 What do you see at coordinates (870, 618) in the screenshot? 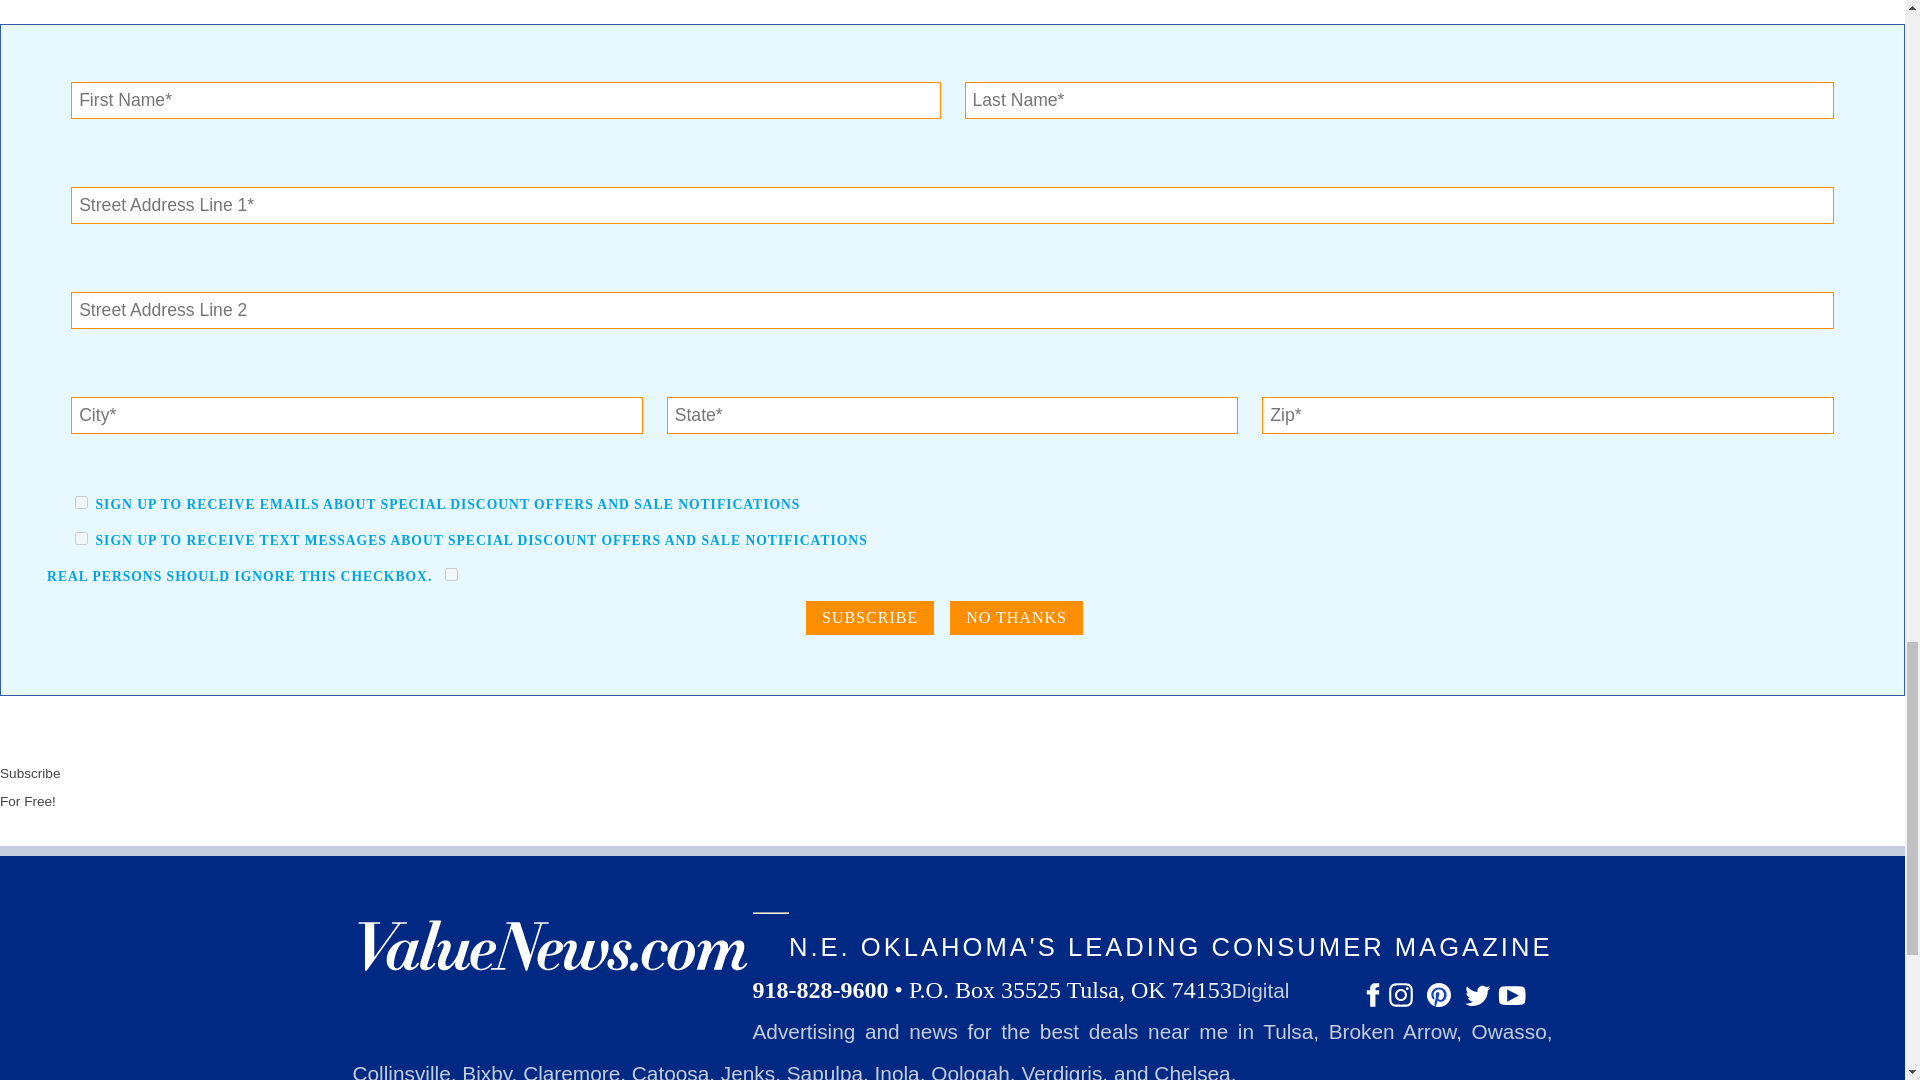
I see `Subscribe` at bounding box center [870, 618].